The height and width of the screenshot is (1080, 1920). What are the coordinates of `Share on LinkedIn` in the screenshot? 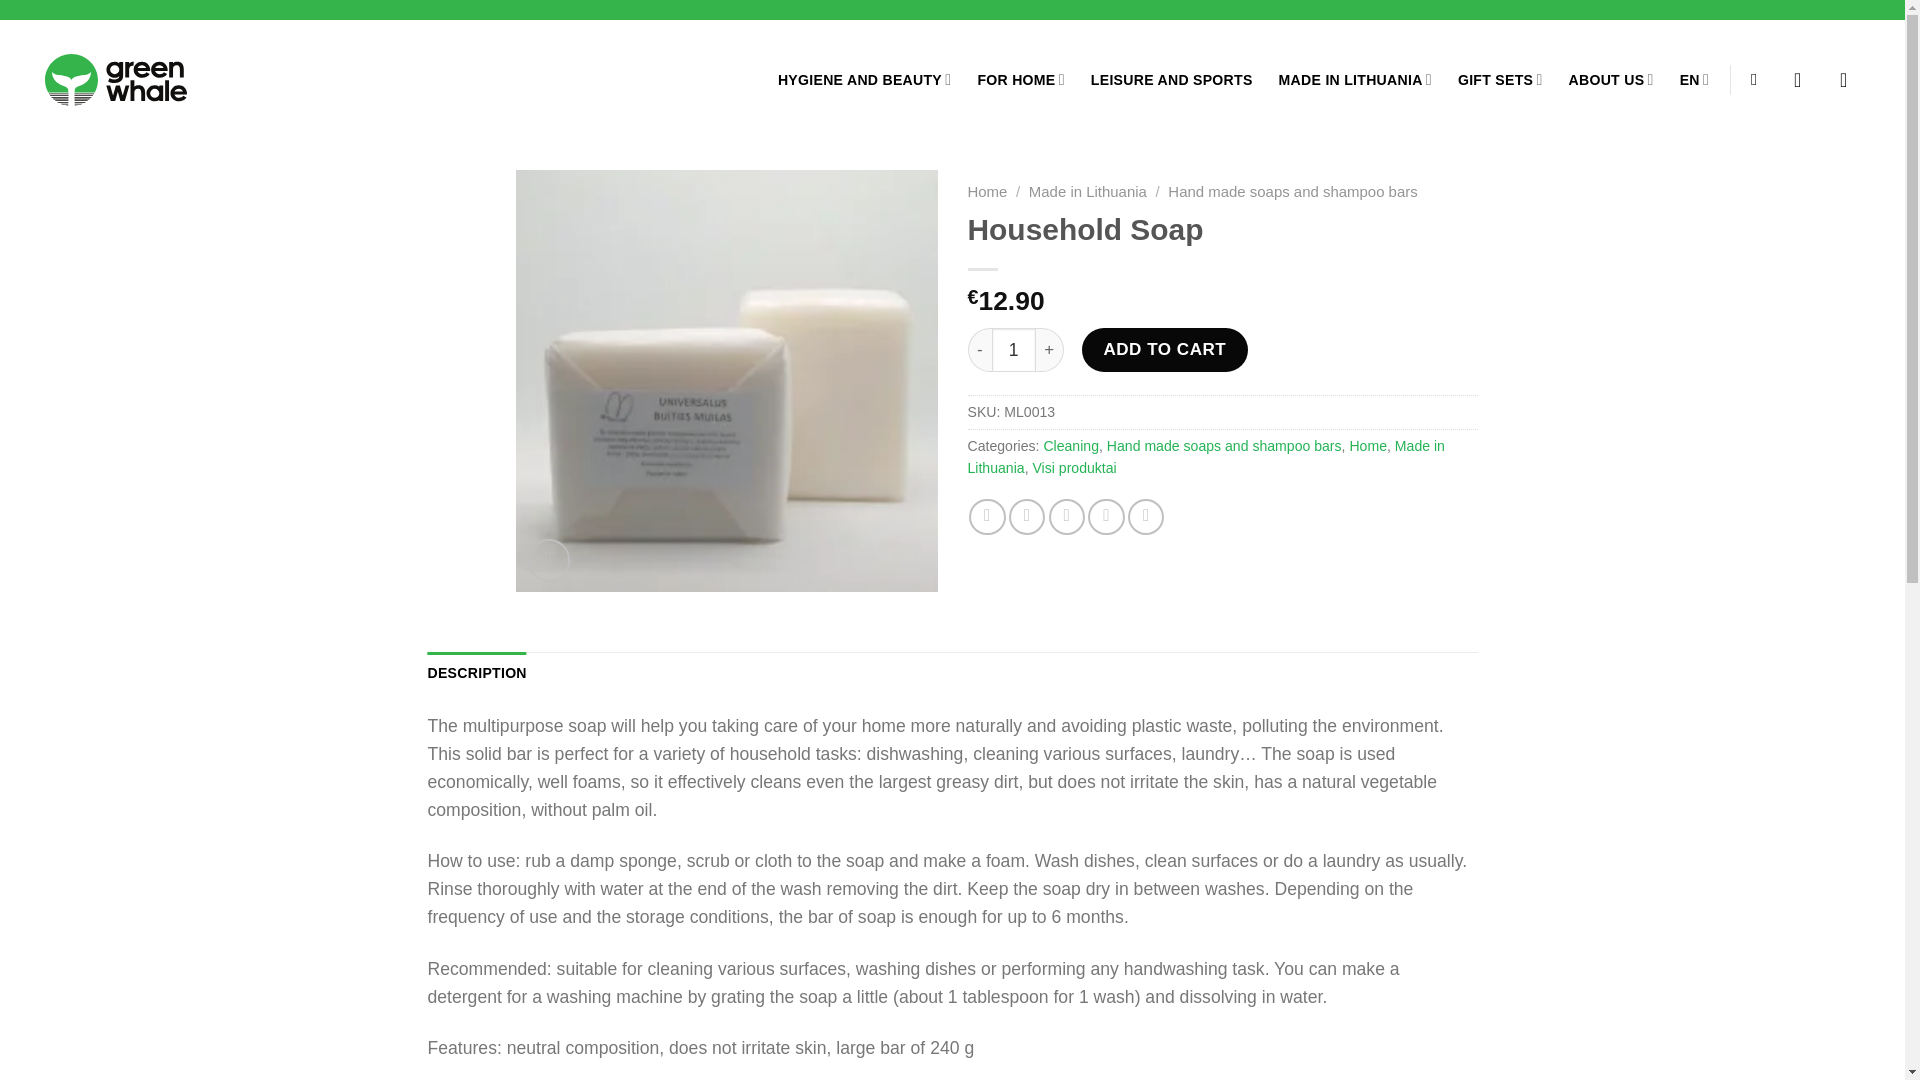 It's located at (1146, 516).